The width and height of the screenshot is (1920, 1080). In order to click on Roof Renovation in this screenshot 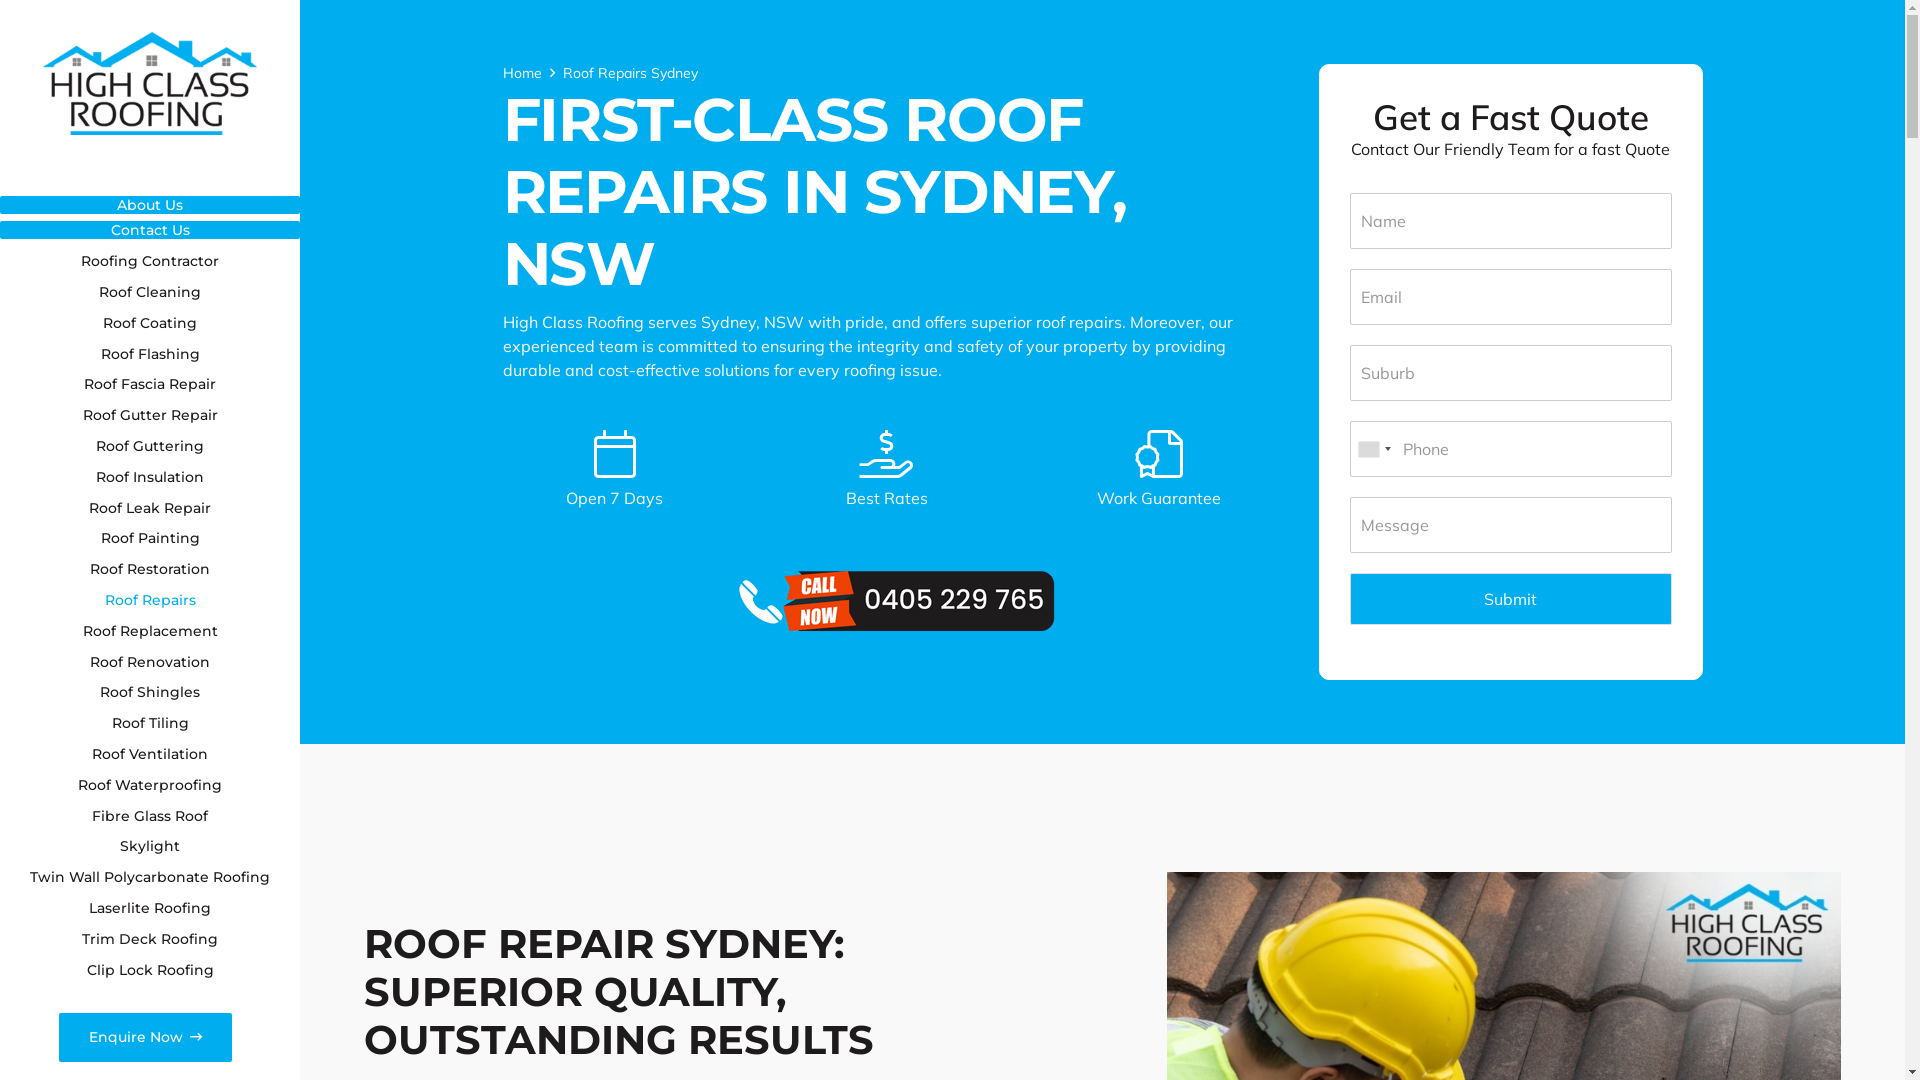, I will do `click(150, 662)`.